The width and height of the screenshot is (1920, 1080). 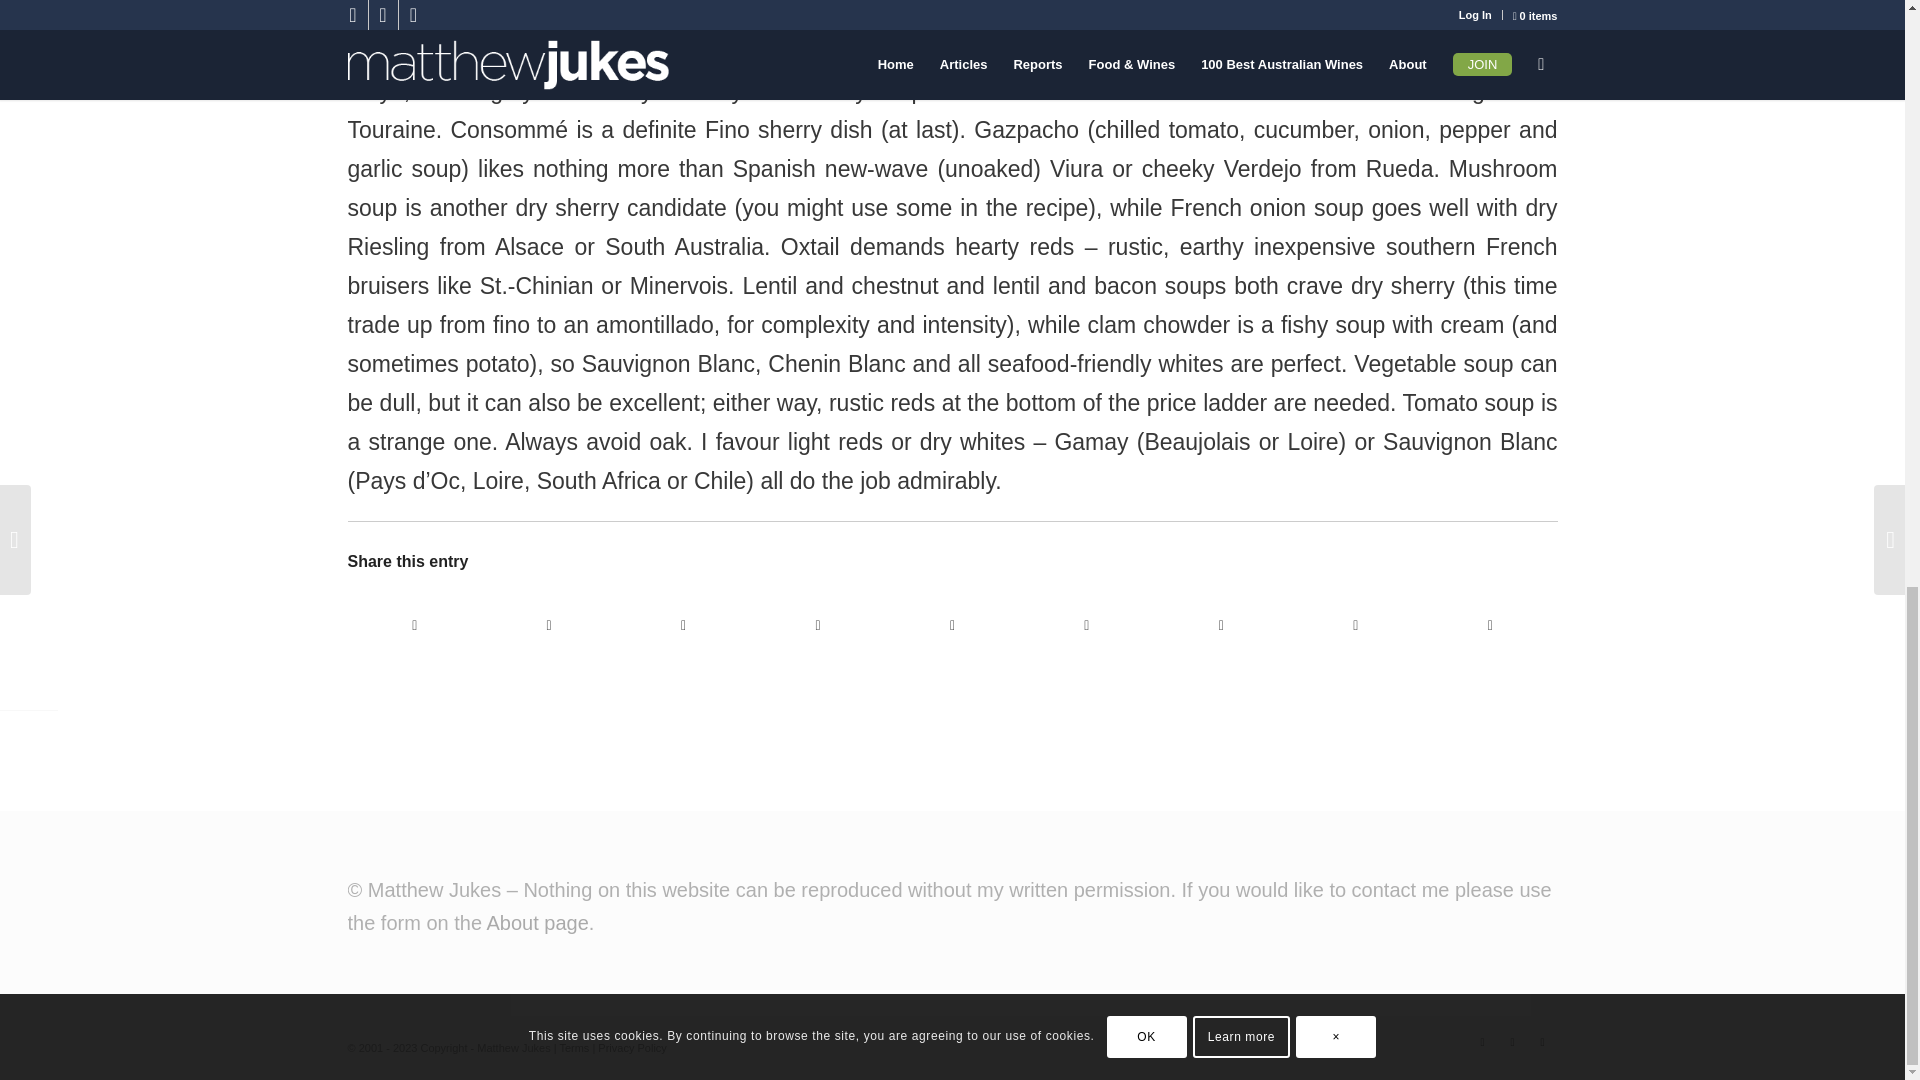 I want to click on LinkedIn, so click(x=1482, y=1042).